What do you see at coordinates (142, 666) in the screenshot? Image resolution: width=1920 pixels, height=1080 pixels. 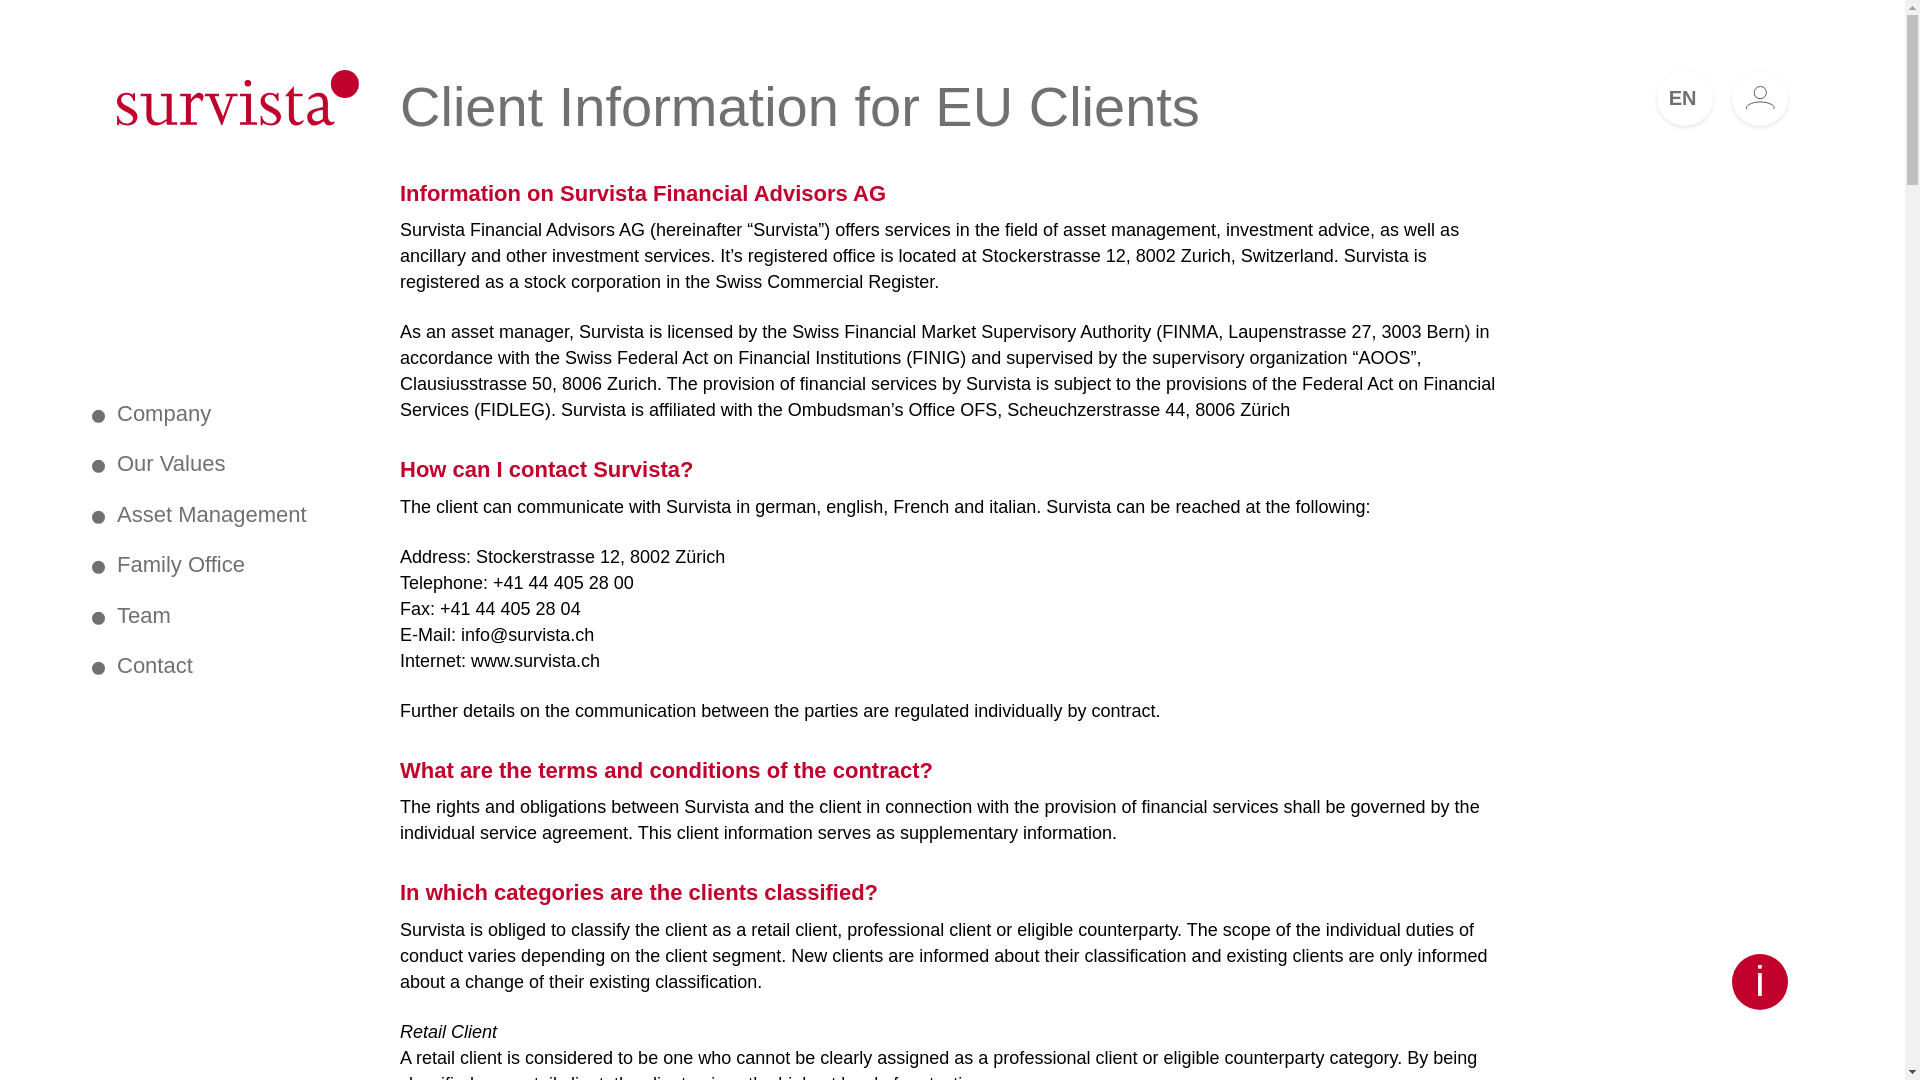 I see `Contact` at bounding box center [142, 666].